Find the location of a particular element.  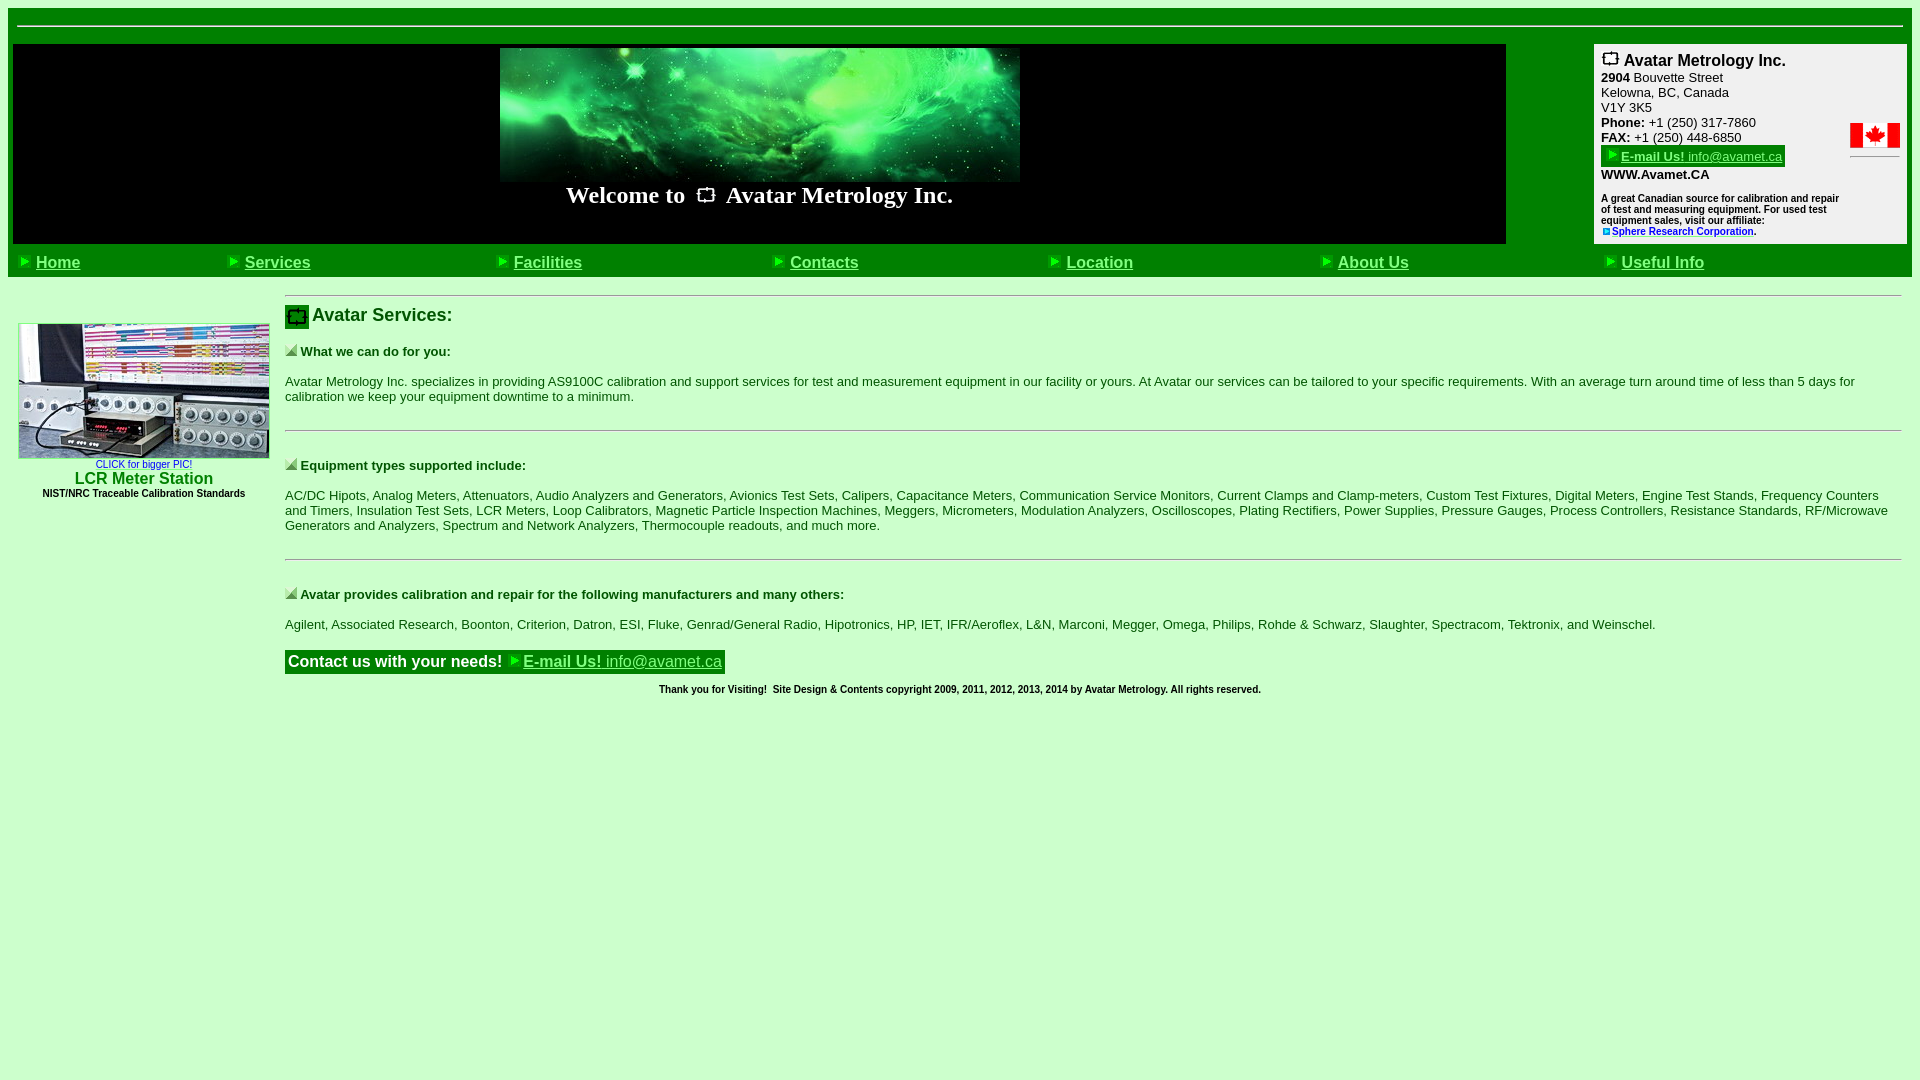

Facilities is located at coordinates (536, 262).